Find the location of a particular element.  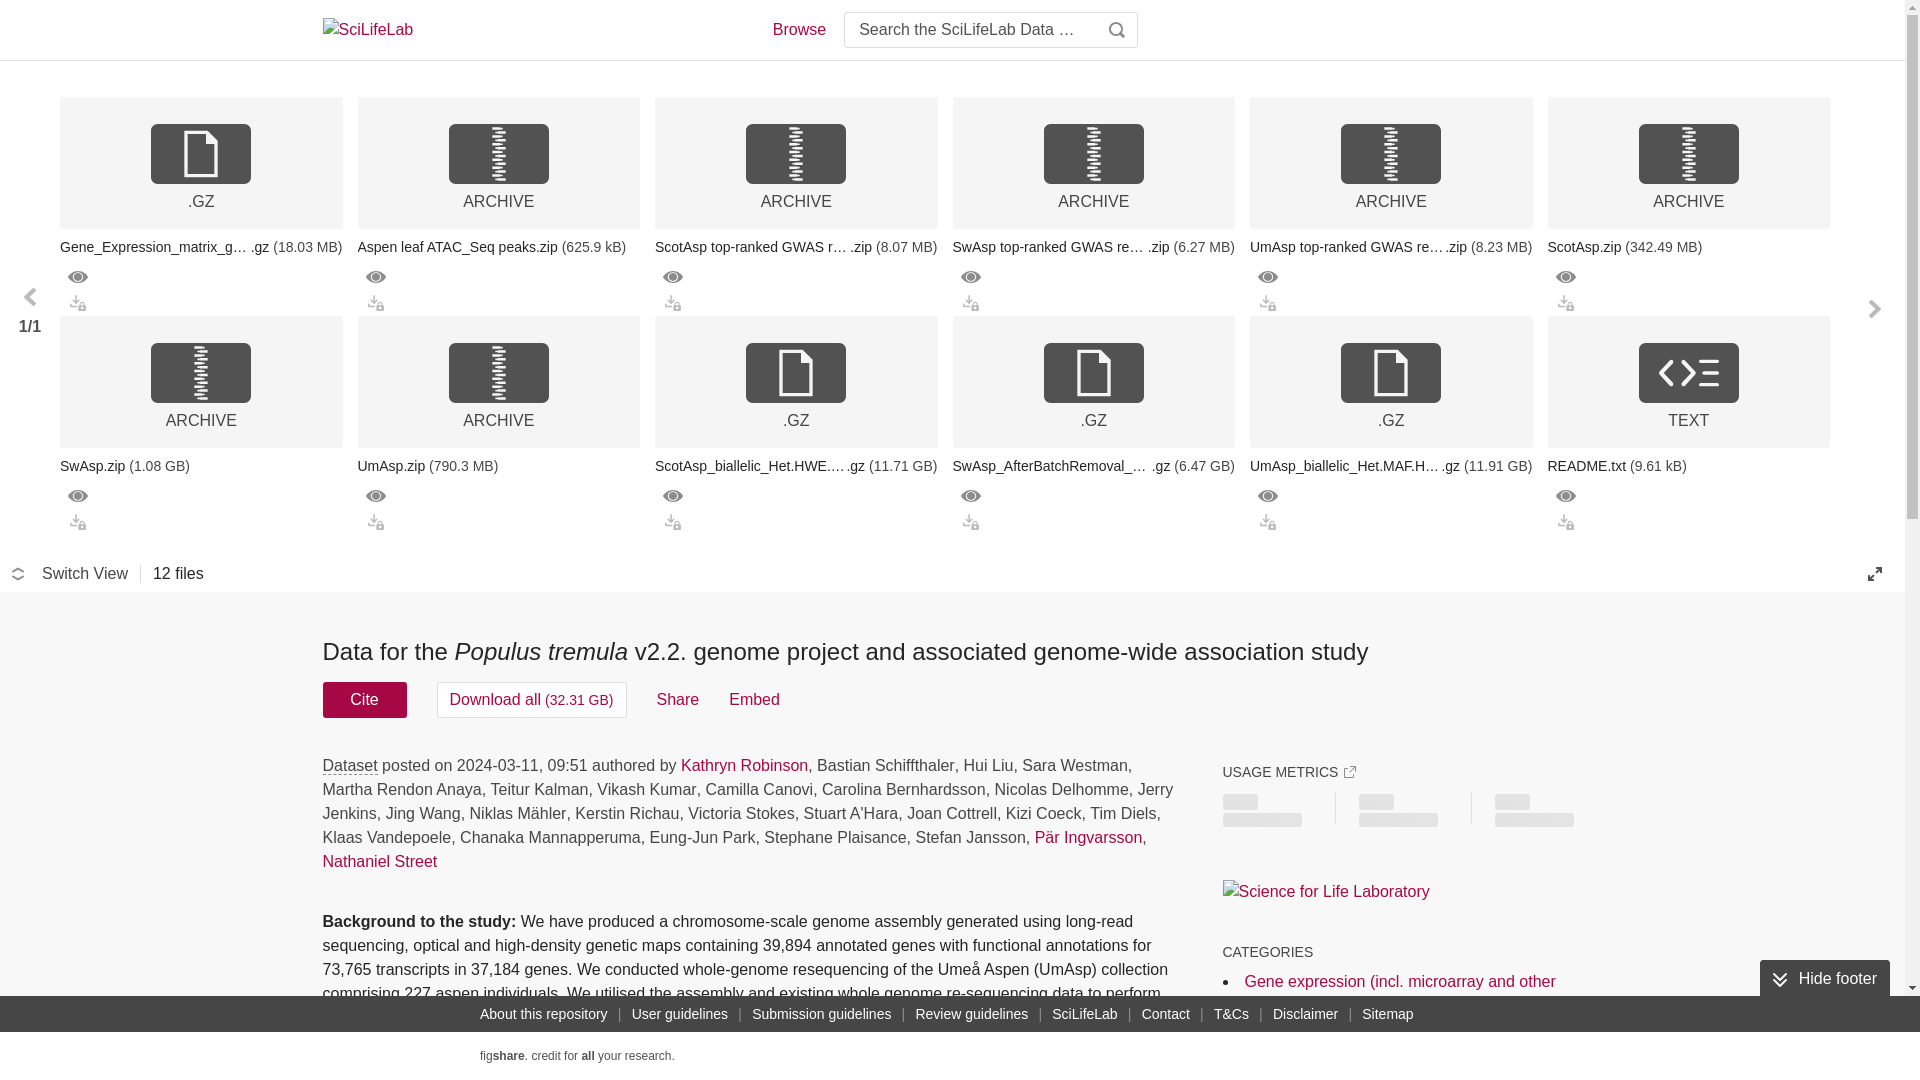

Browse is located at coordinates (798, 30).